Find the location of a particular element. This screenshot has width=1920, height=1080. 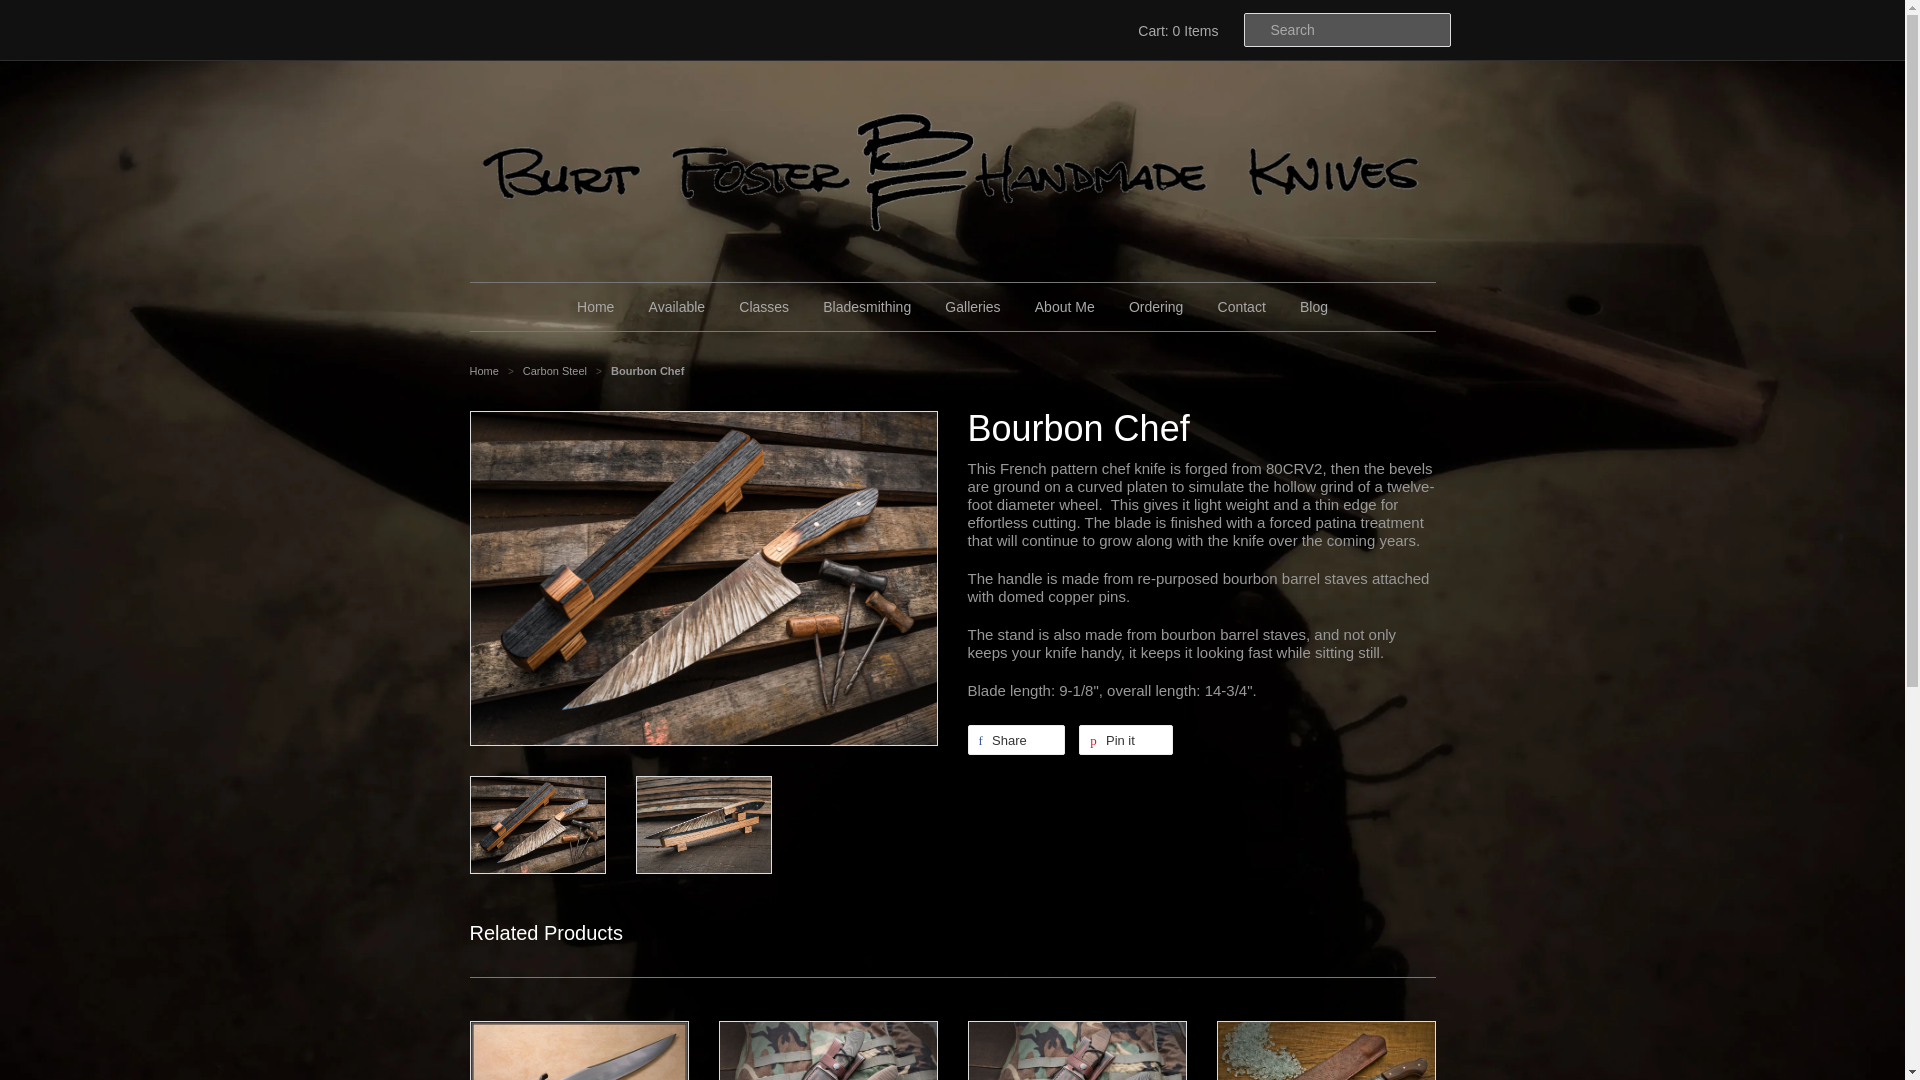

Bladesmithing is located at coordinates (866, 306).